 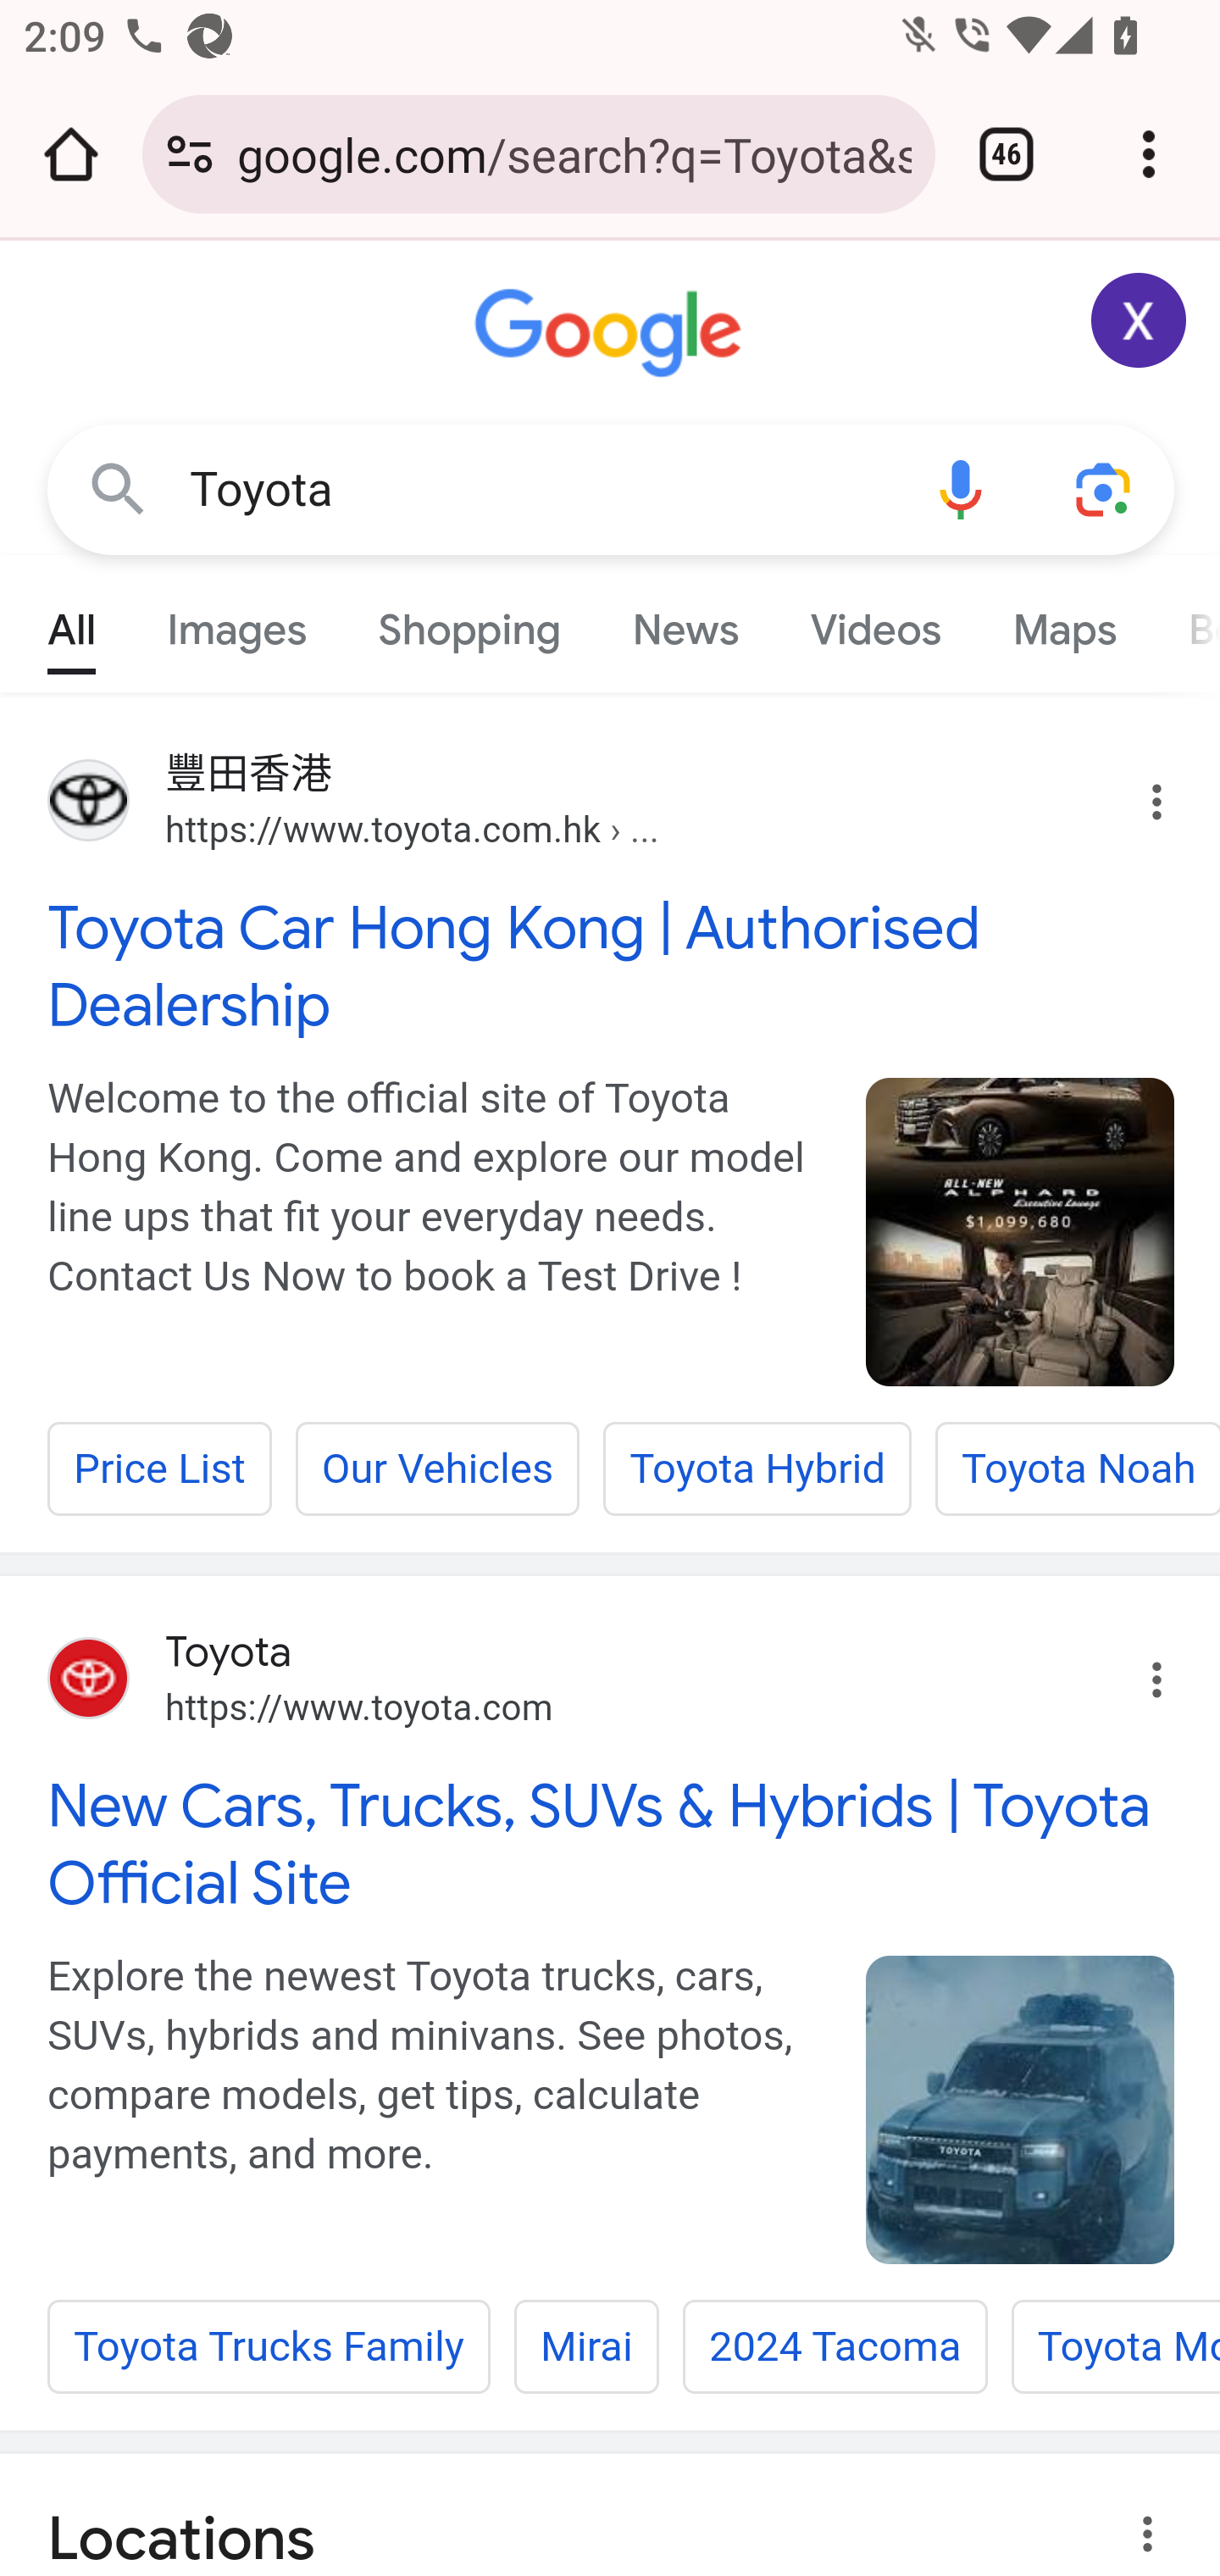 What do you see at coordinates (1006, 154) in the screenshot?
I see `Switch or close tabs` at bounding box center [1006, 154].